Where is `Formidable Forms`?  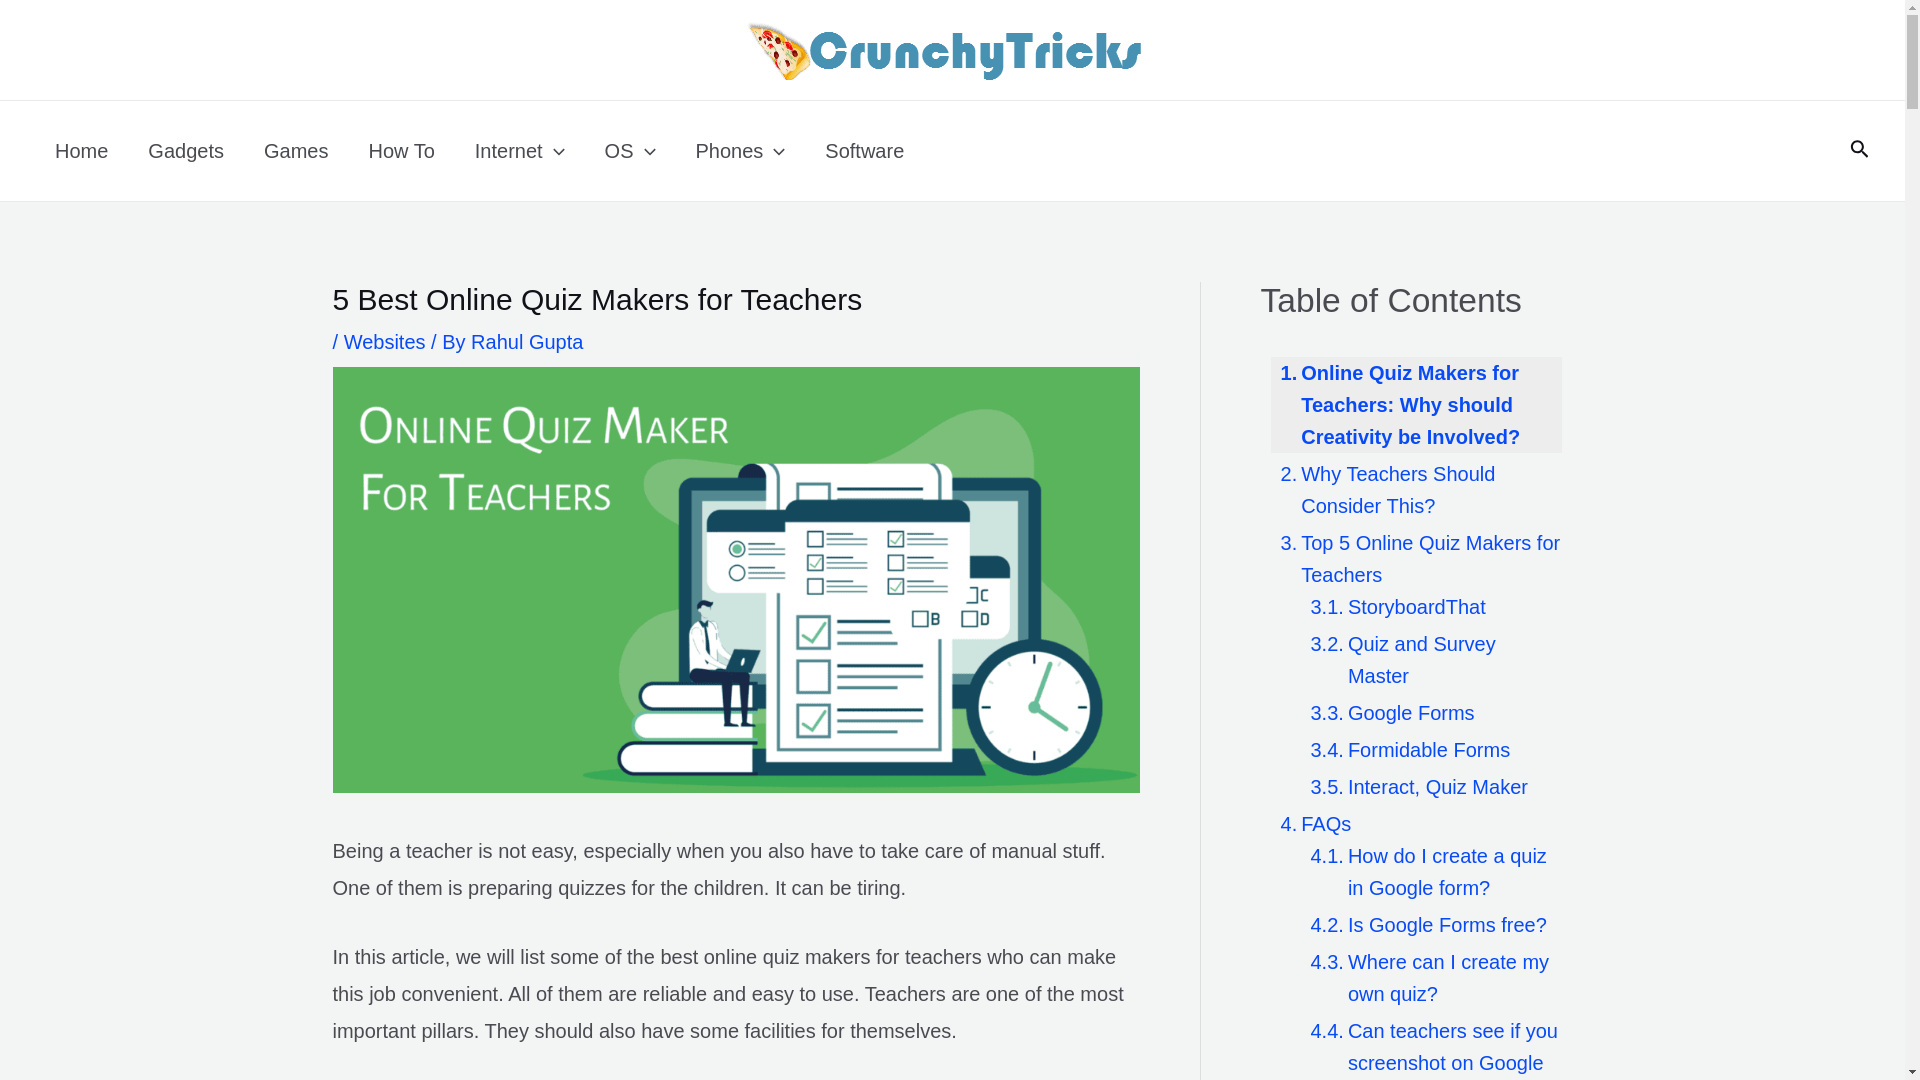 Formidable Forms is located at coordinates (1404, 750).